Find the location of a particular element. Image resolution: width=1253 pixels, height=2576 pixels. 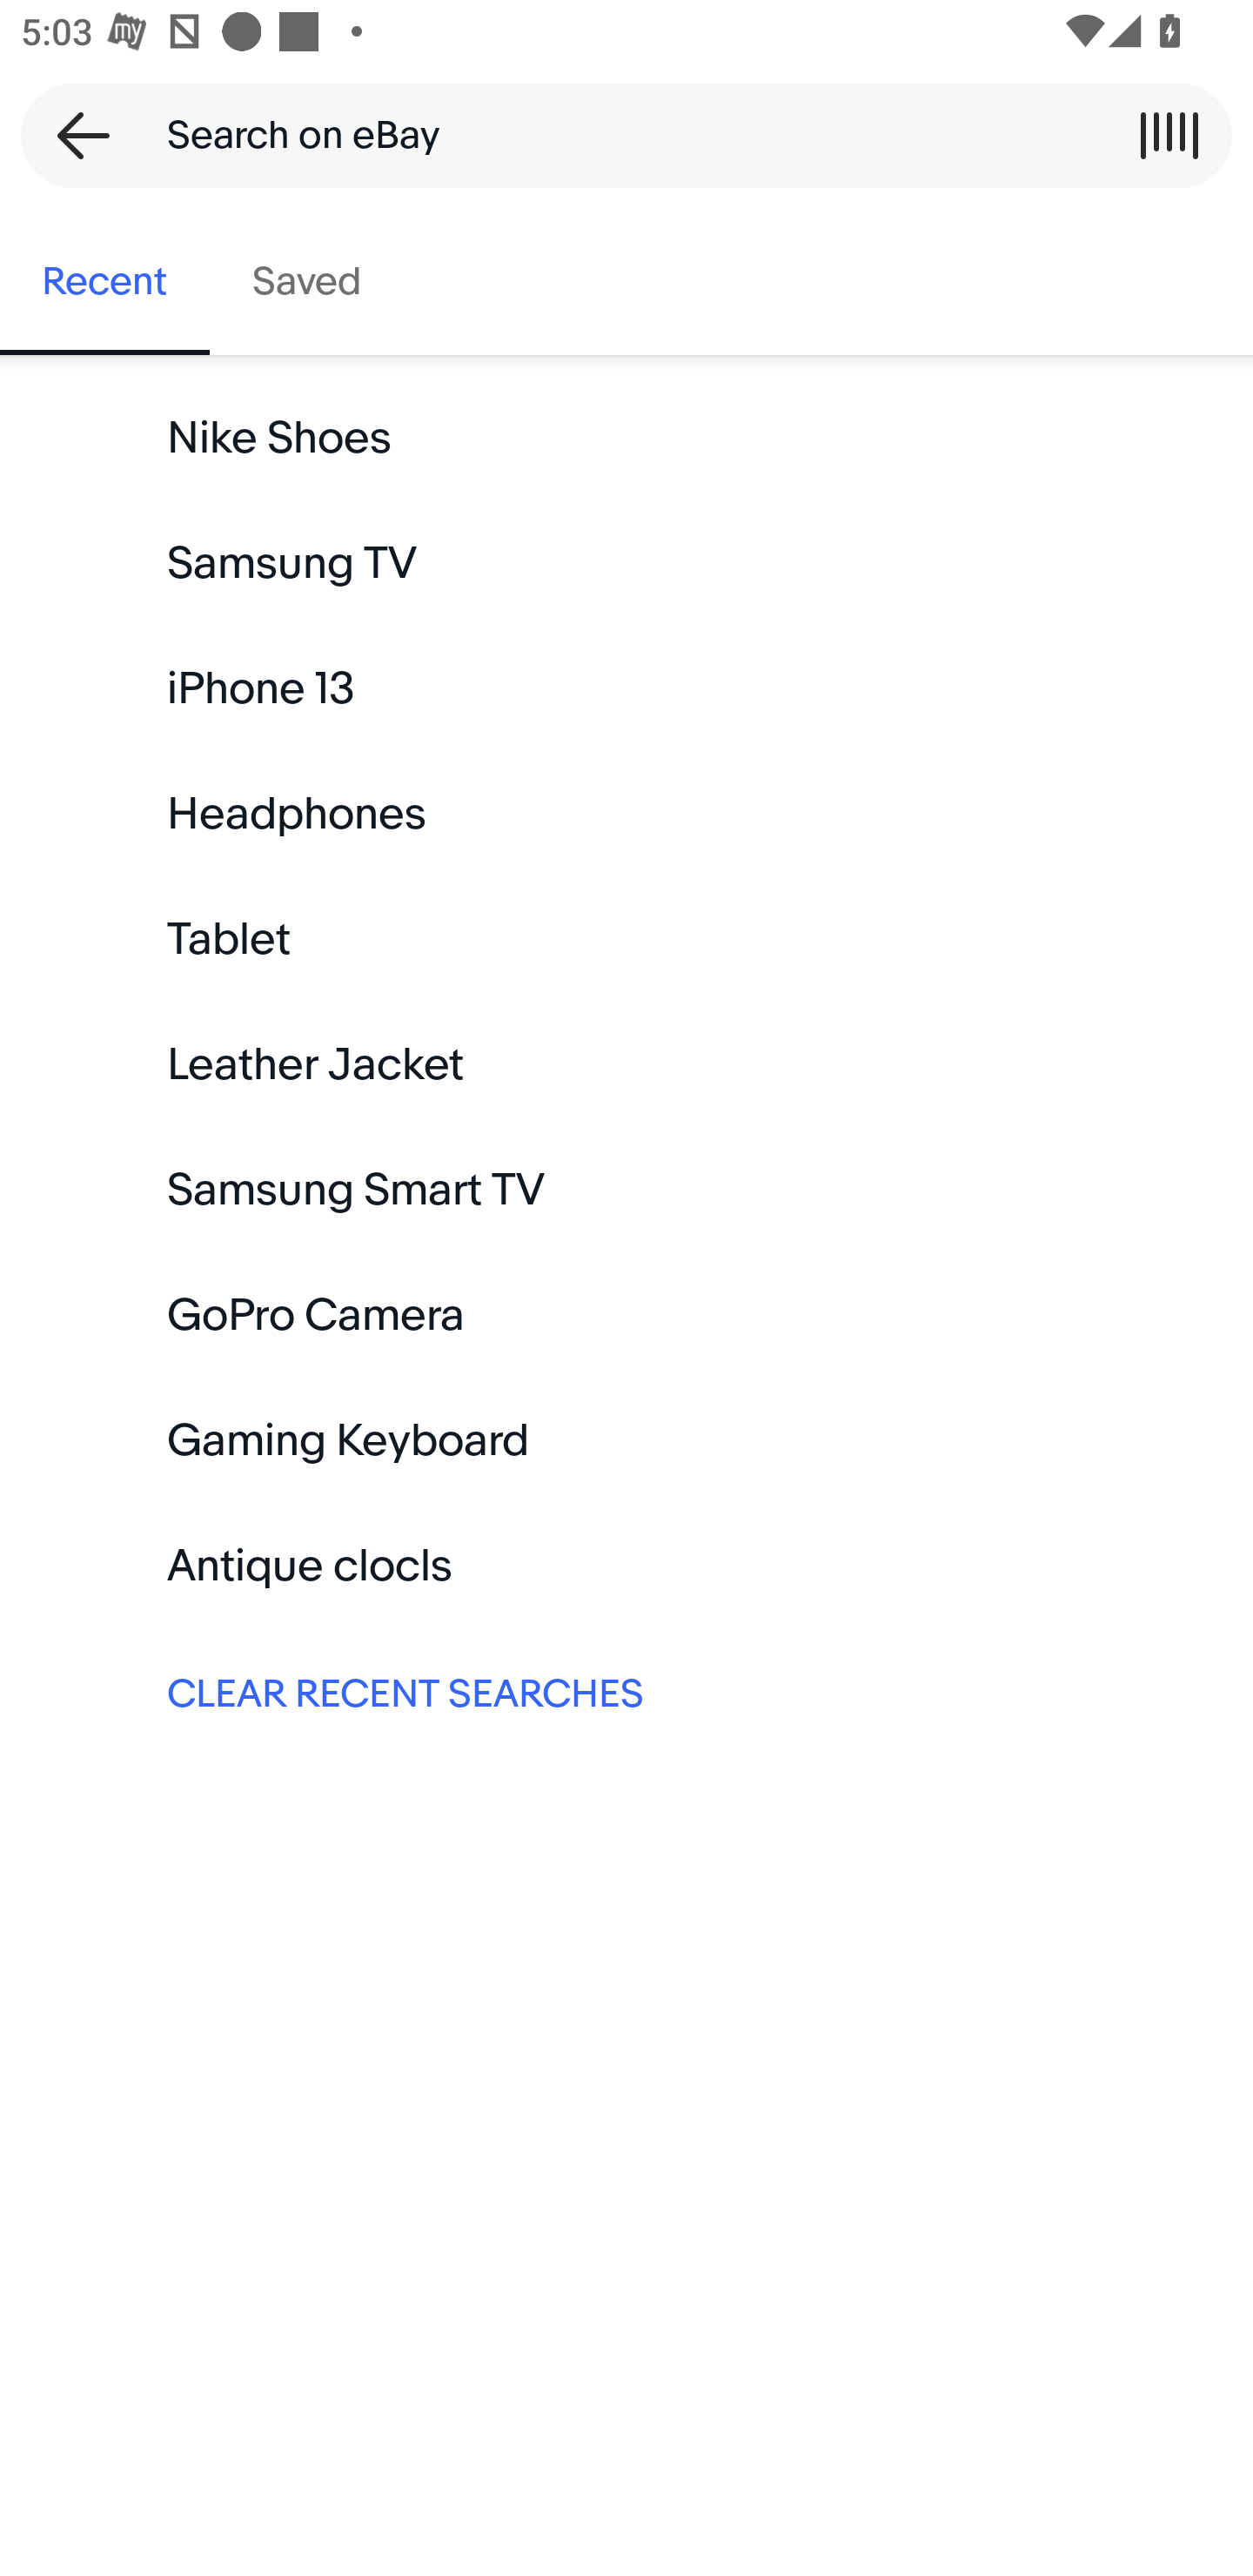

Scan a barcode is located at coordinates (1169, 135).